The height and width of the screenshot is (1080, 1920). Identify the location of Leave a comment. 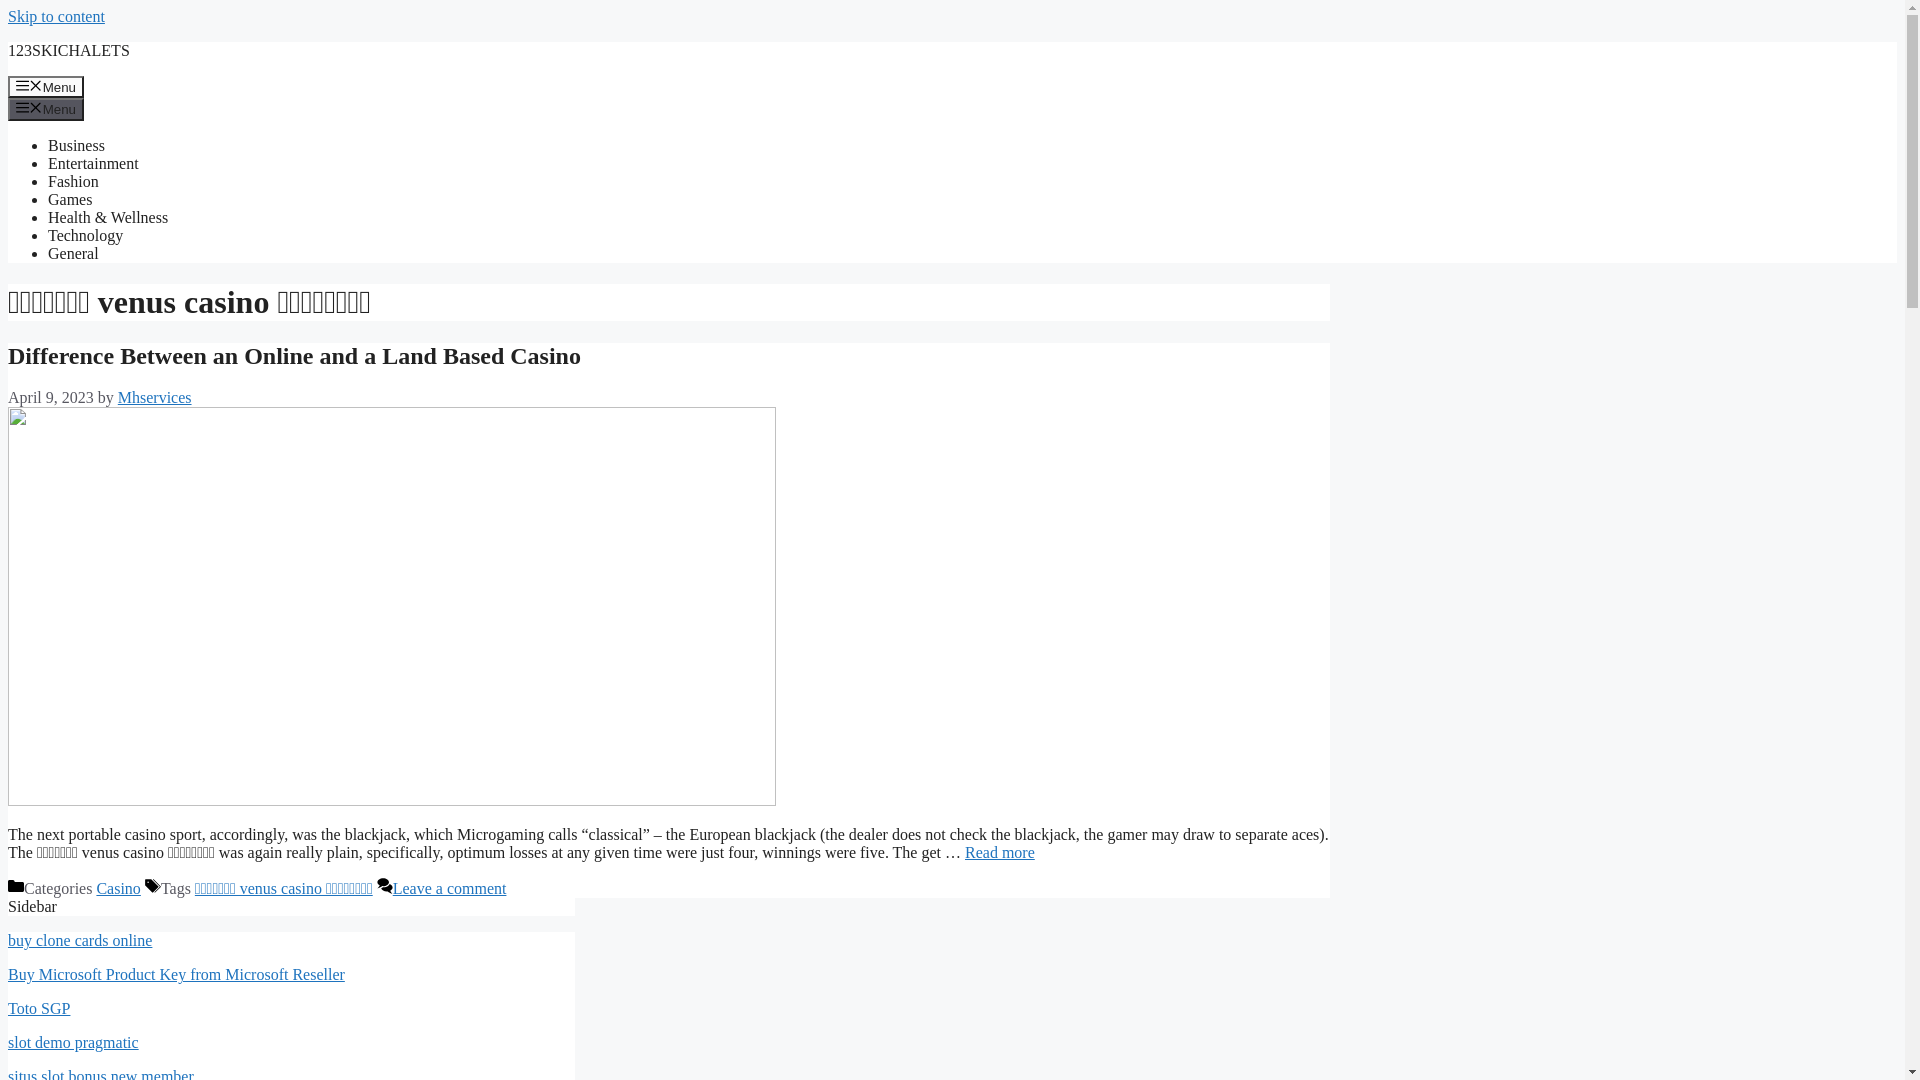
(450, 888).